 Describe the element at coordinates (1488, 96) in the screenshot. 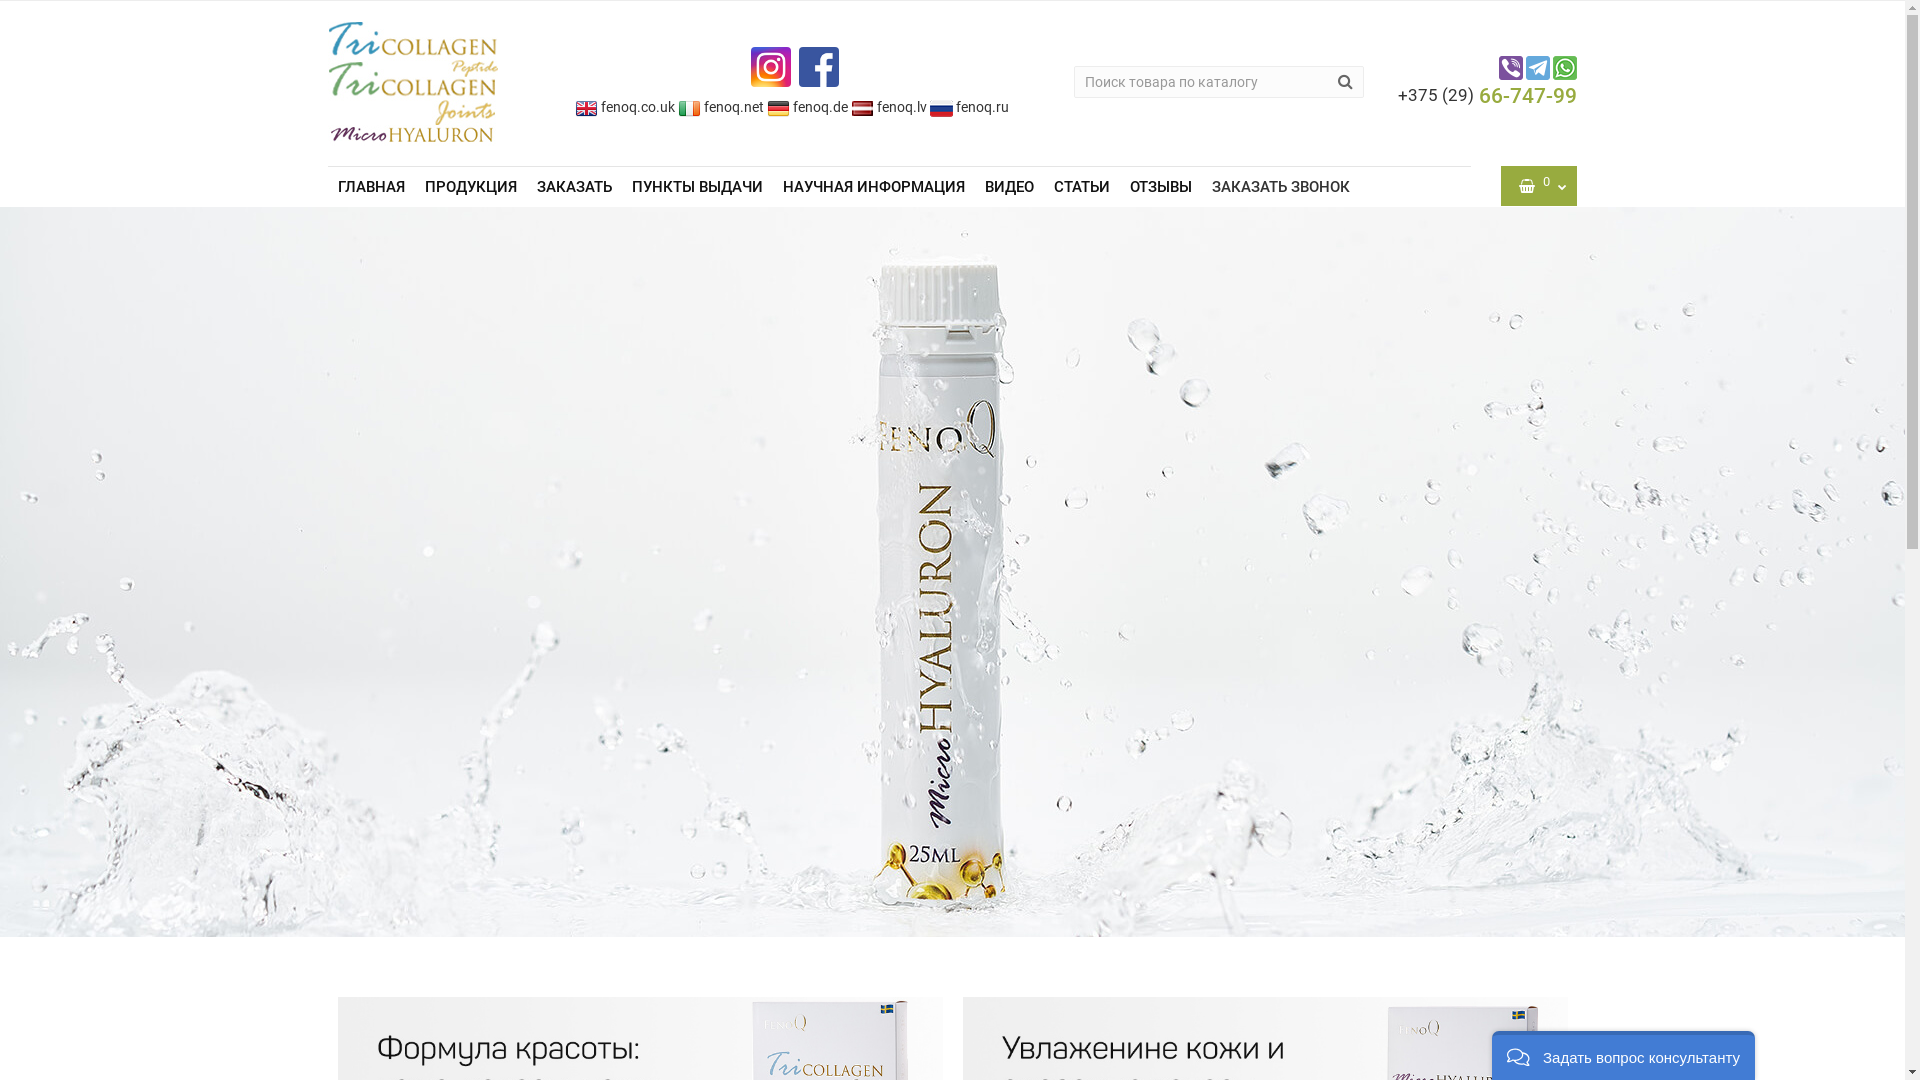

I see `+375 (29) 66-747-99` at that location.